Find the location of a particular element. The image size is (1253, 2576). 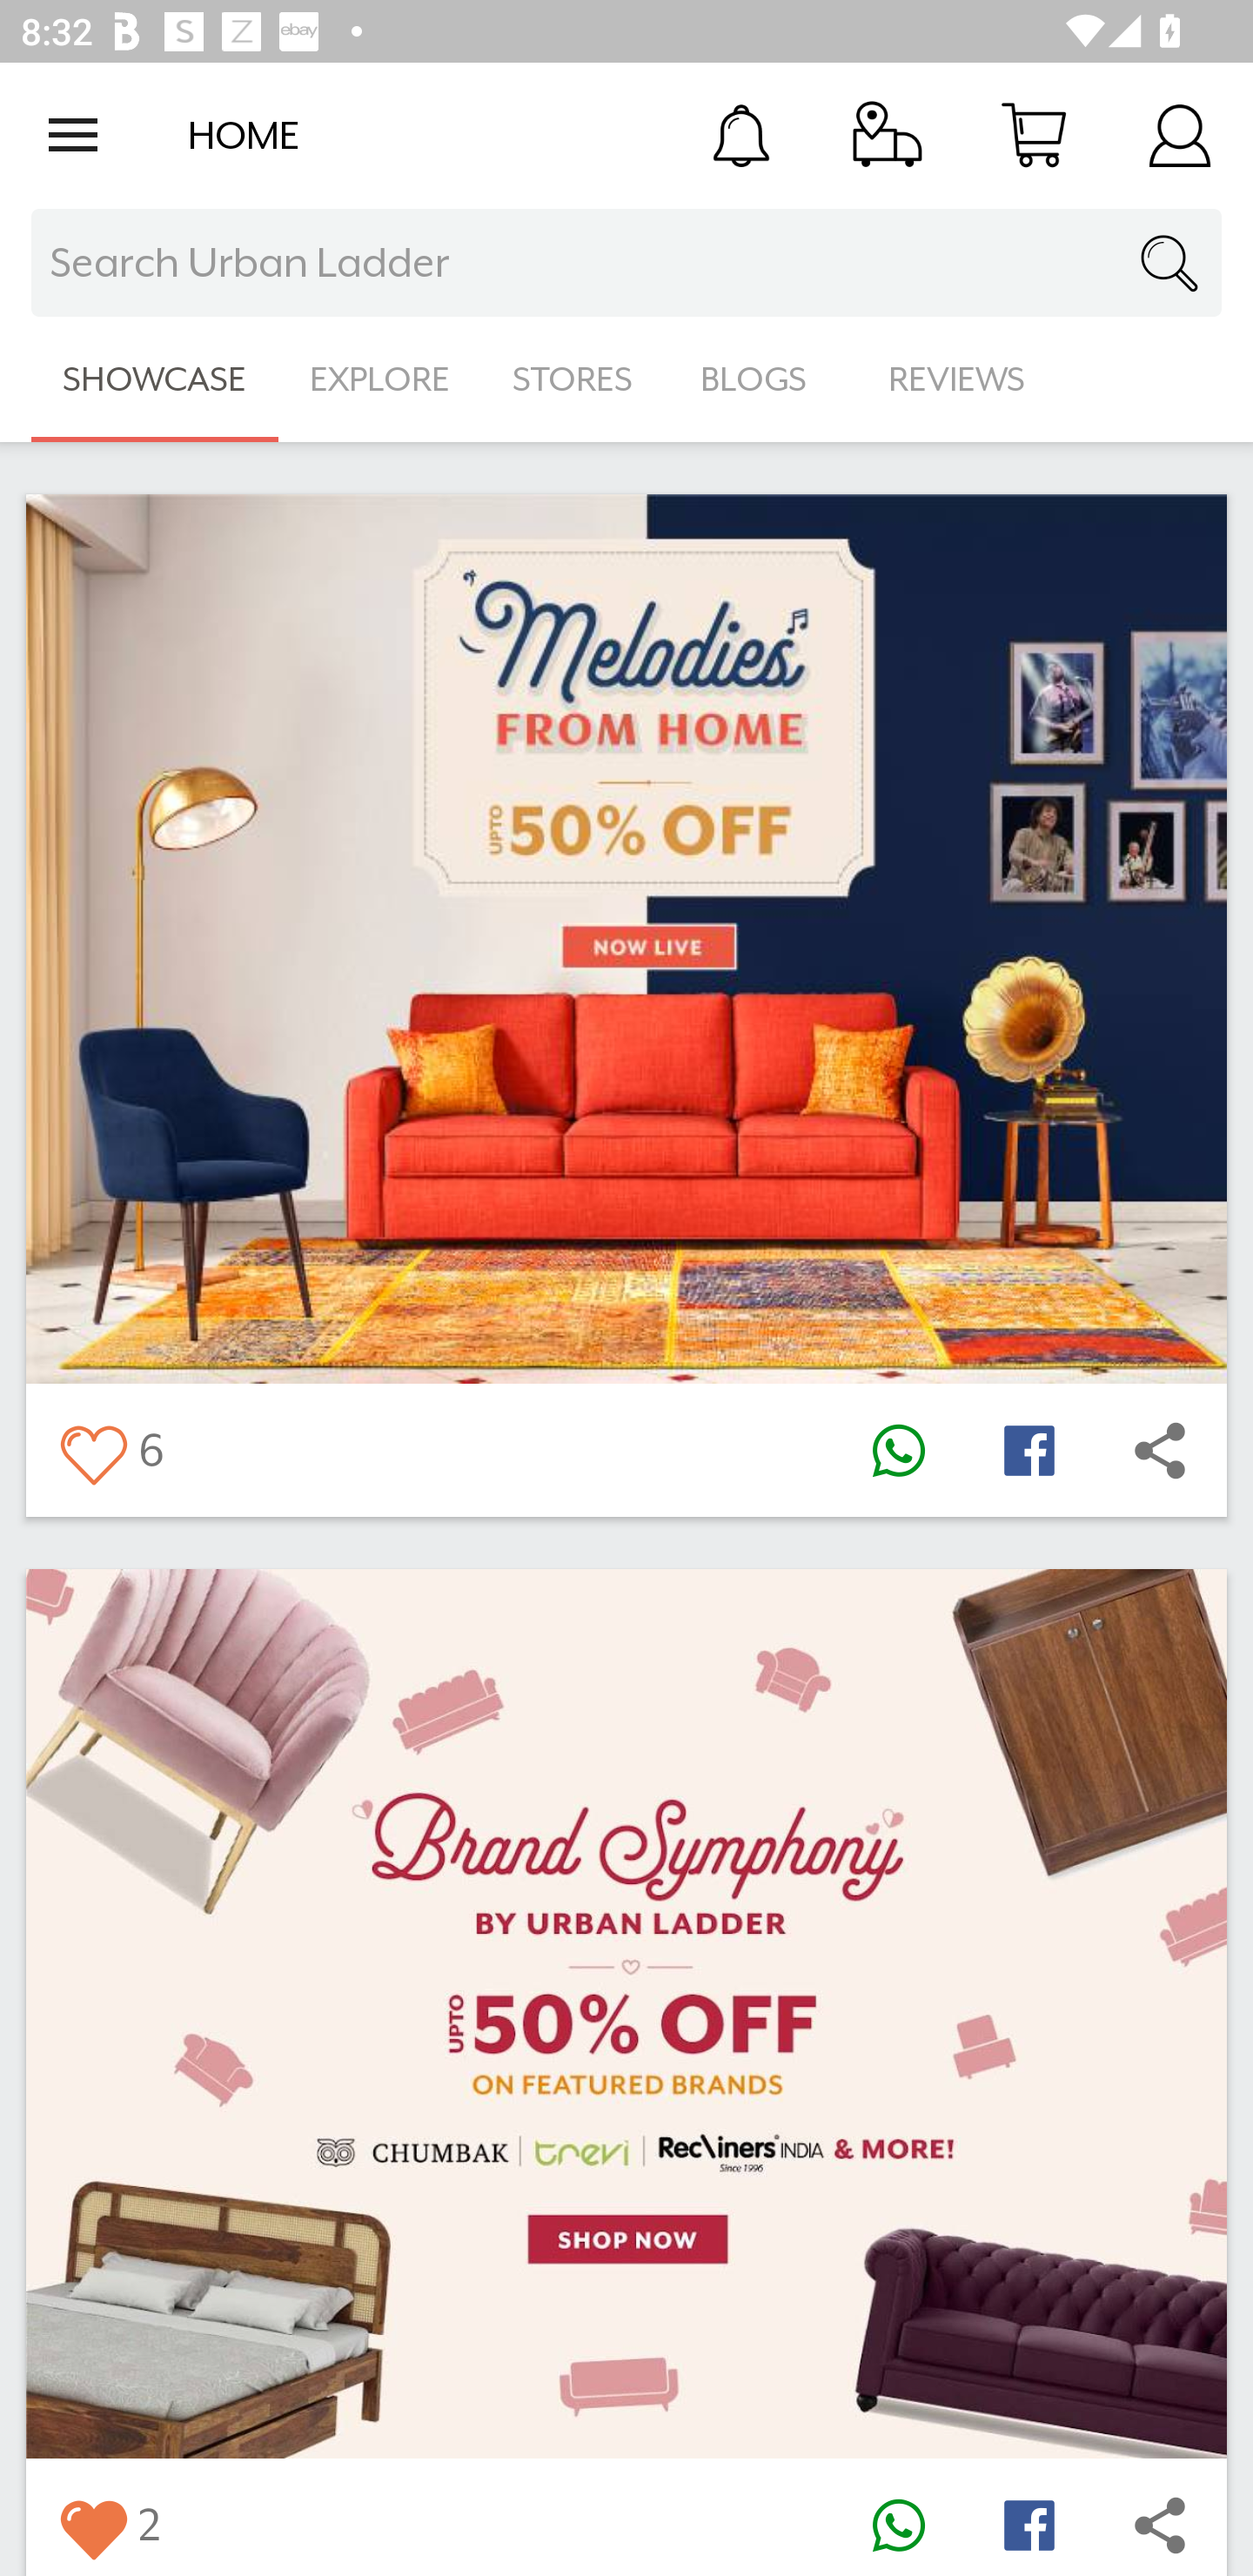

 is located at coordinates (1029, 2524).